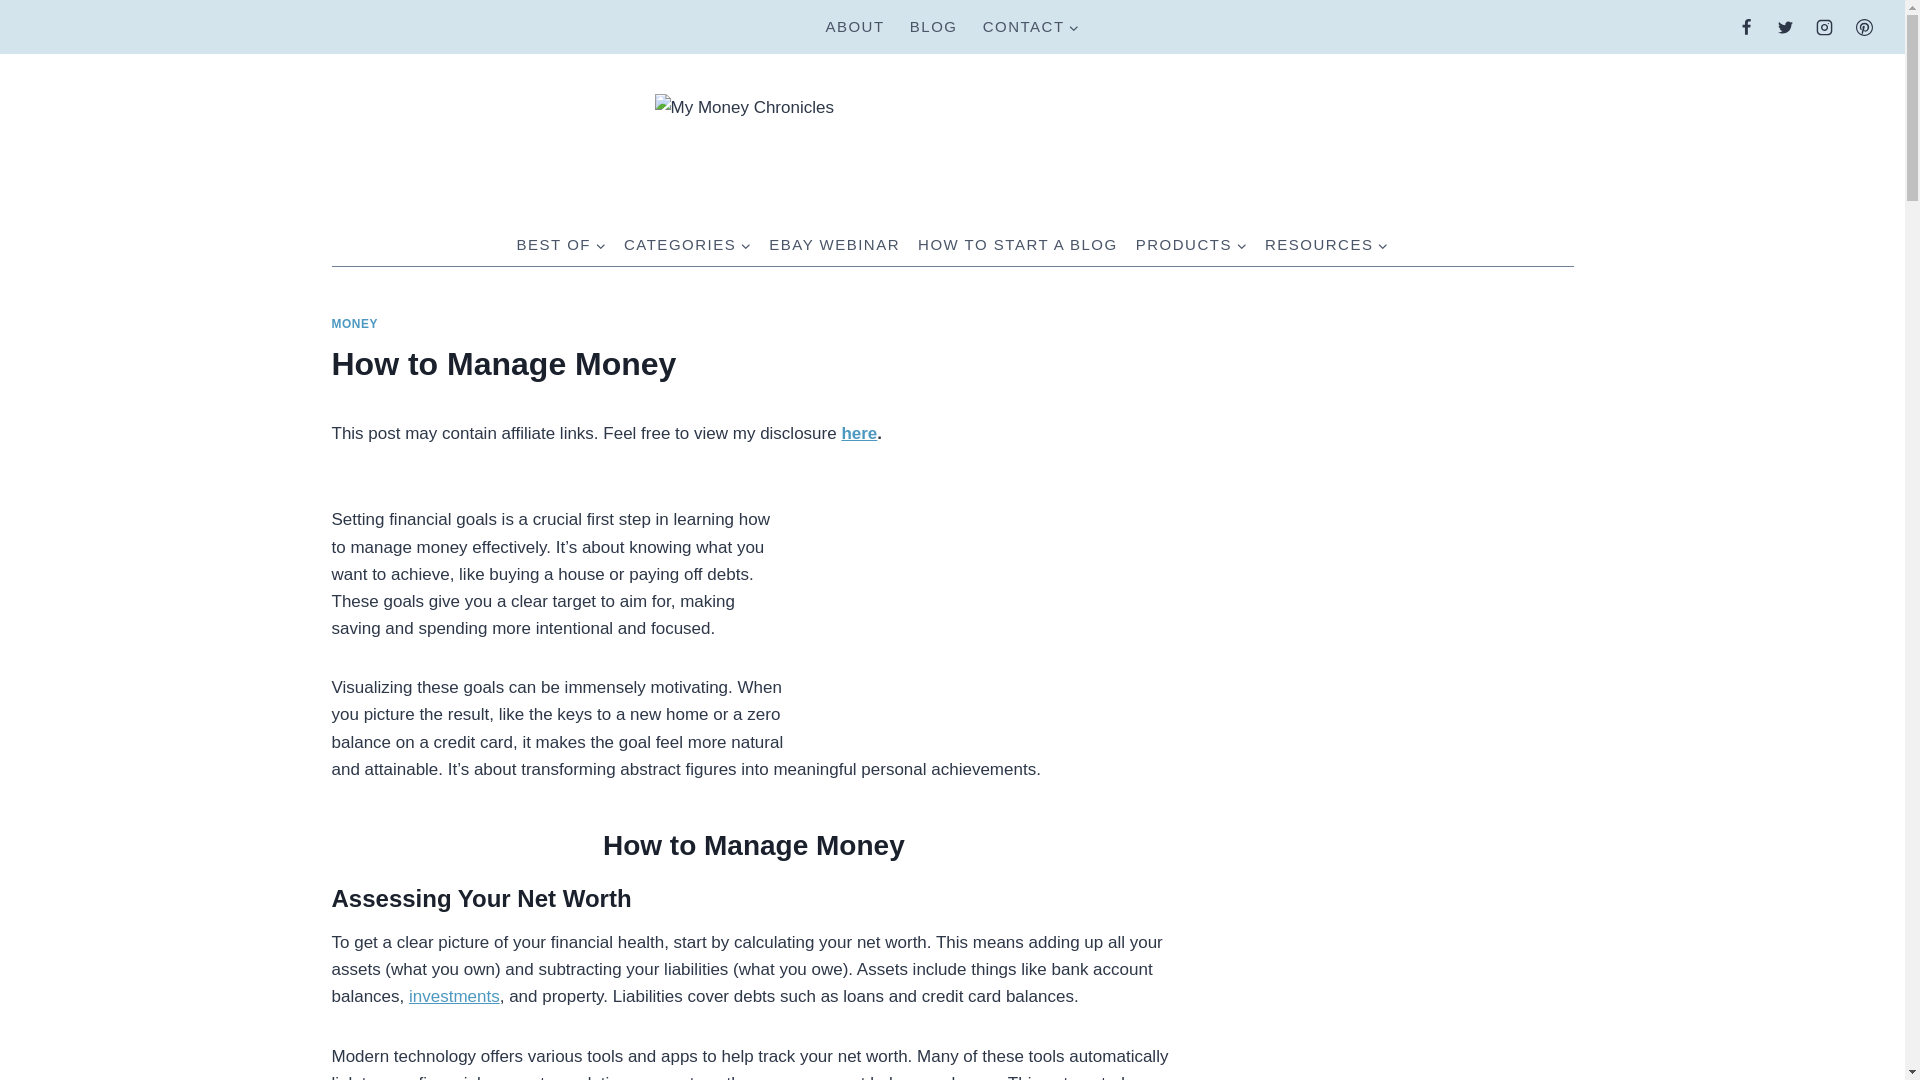 Image resolution: width=1920 pixels, height=1080 pixels. Describe the element at coordinates (932, 27) in the screenshot. I see `BLOG` at that location.